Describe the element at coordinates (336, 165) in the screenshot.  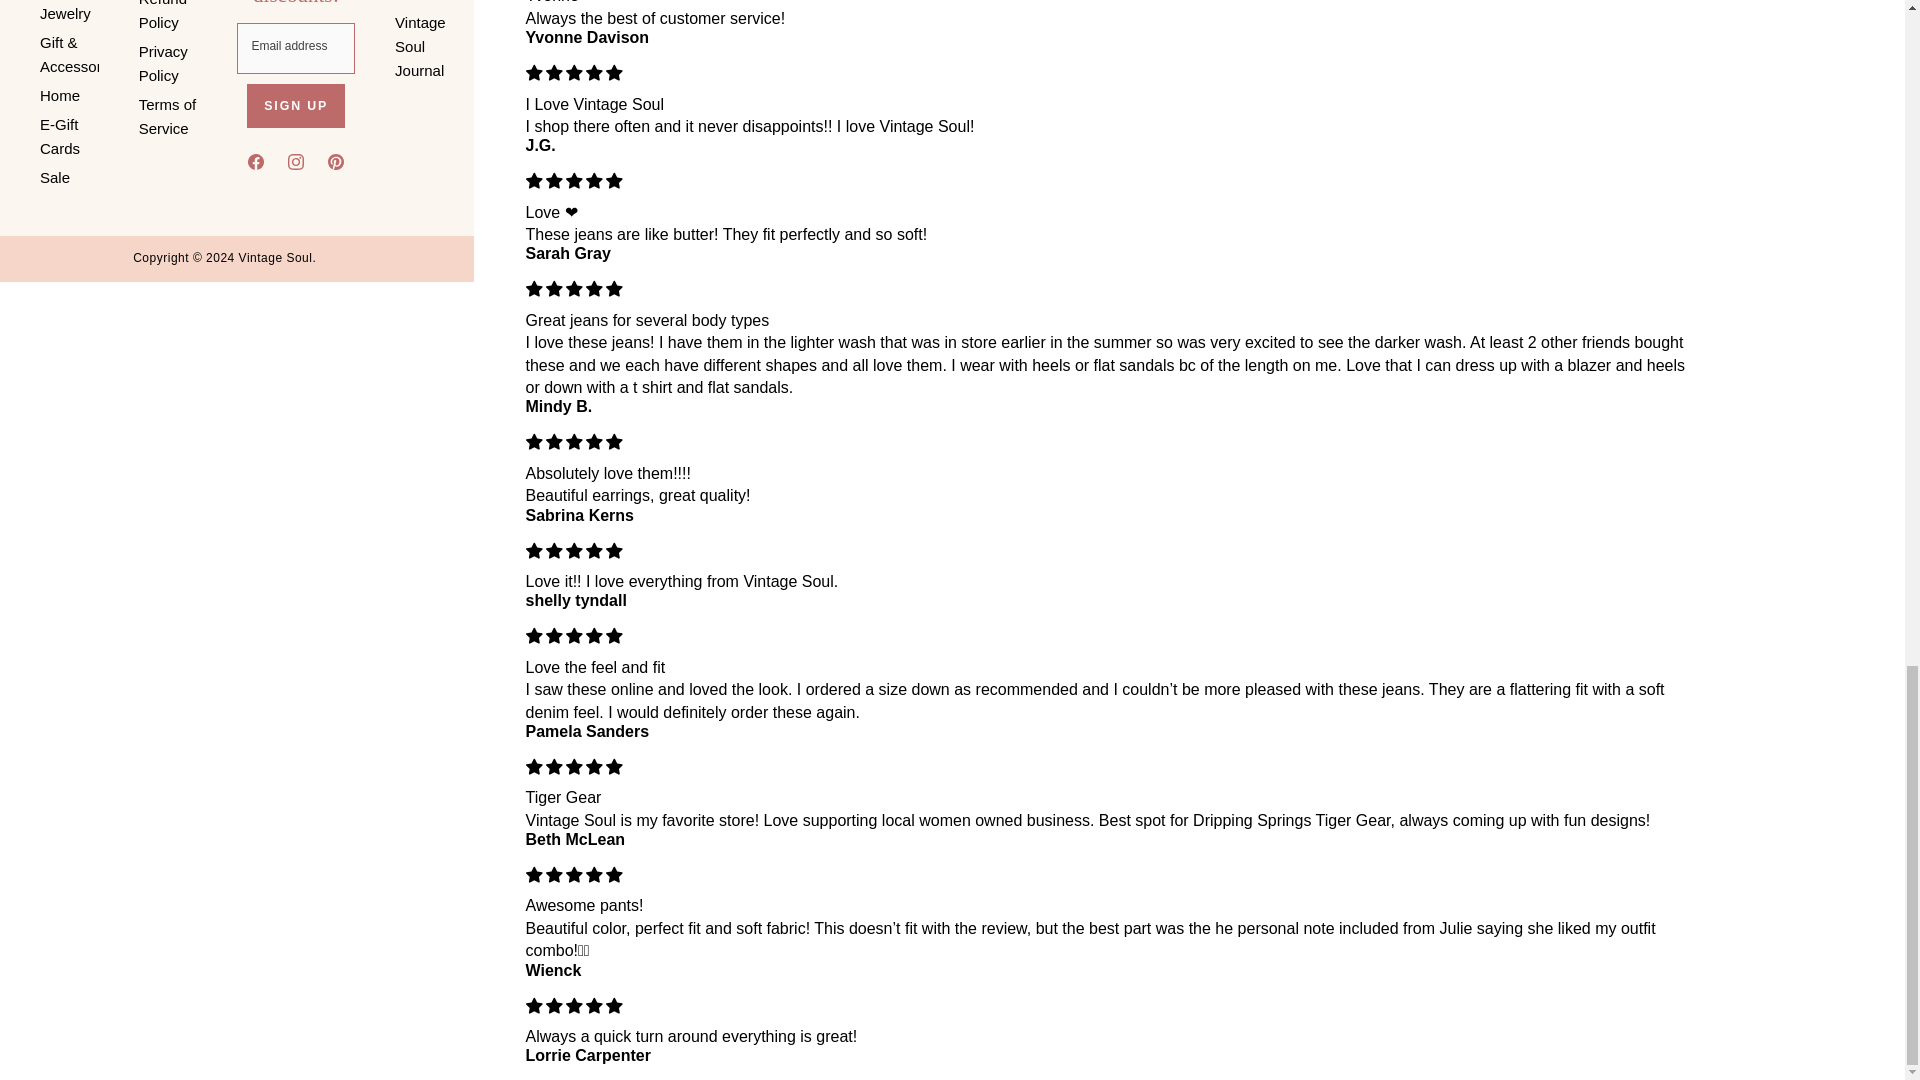
I see `Pinterest` at that location.